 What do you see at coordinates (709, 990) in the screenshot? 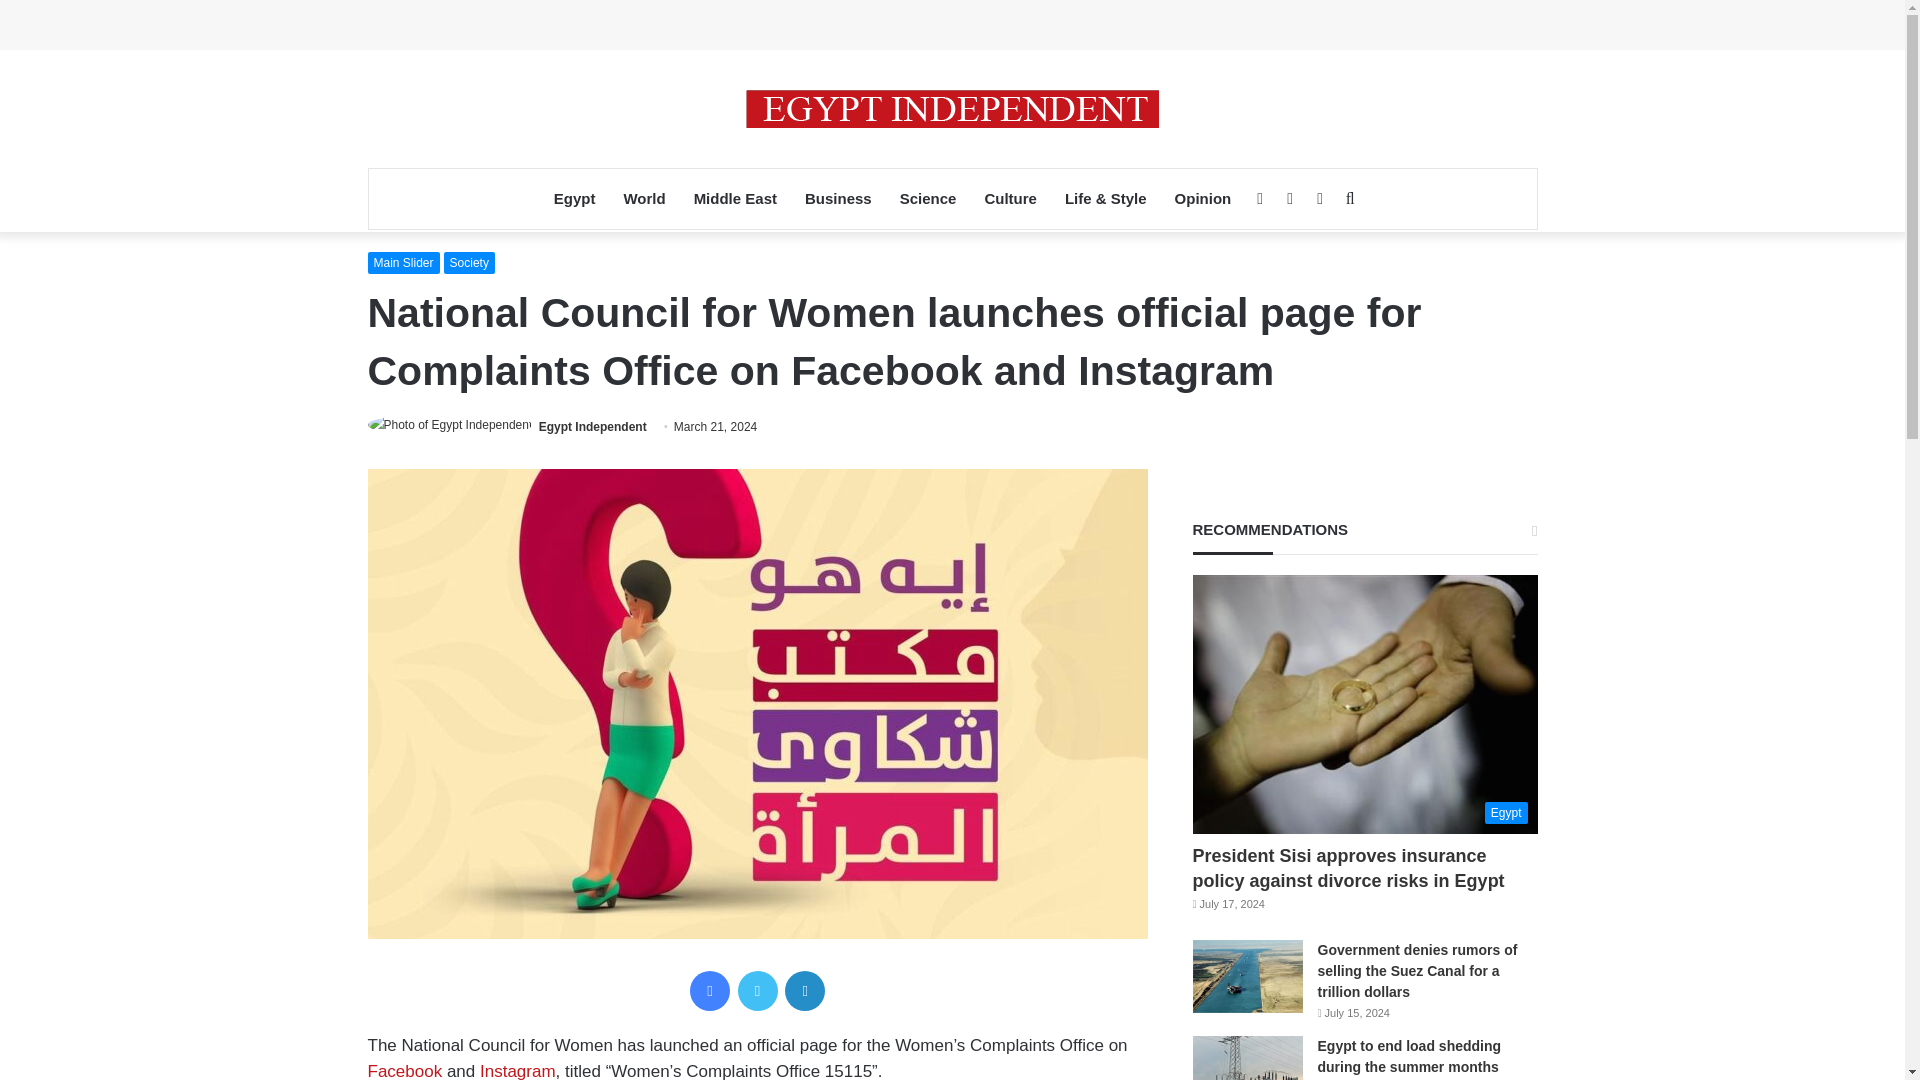
I see `Facebook` at bounding box center [709, 990].